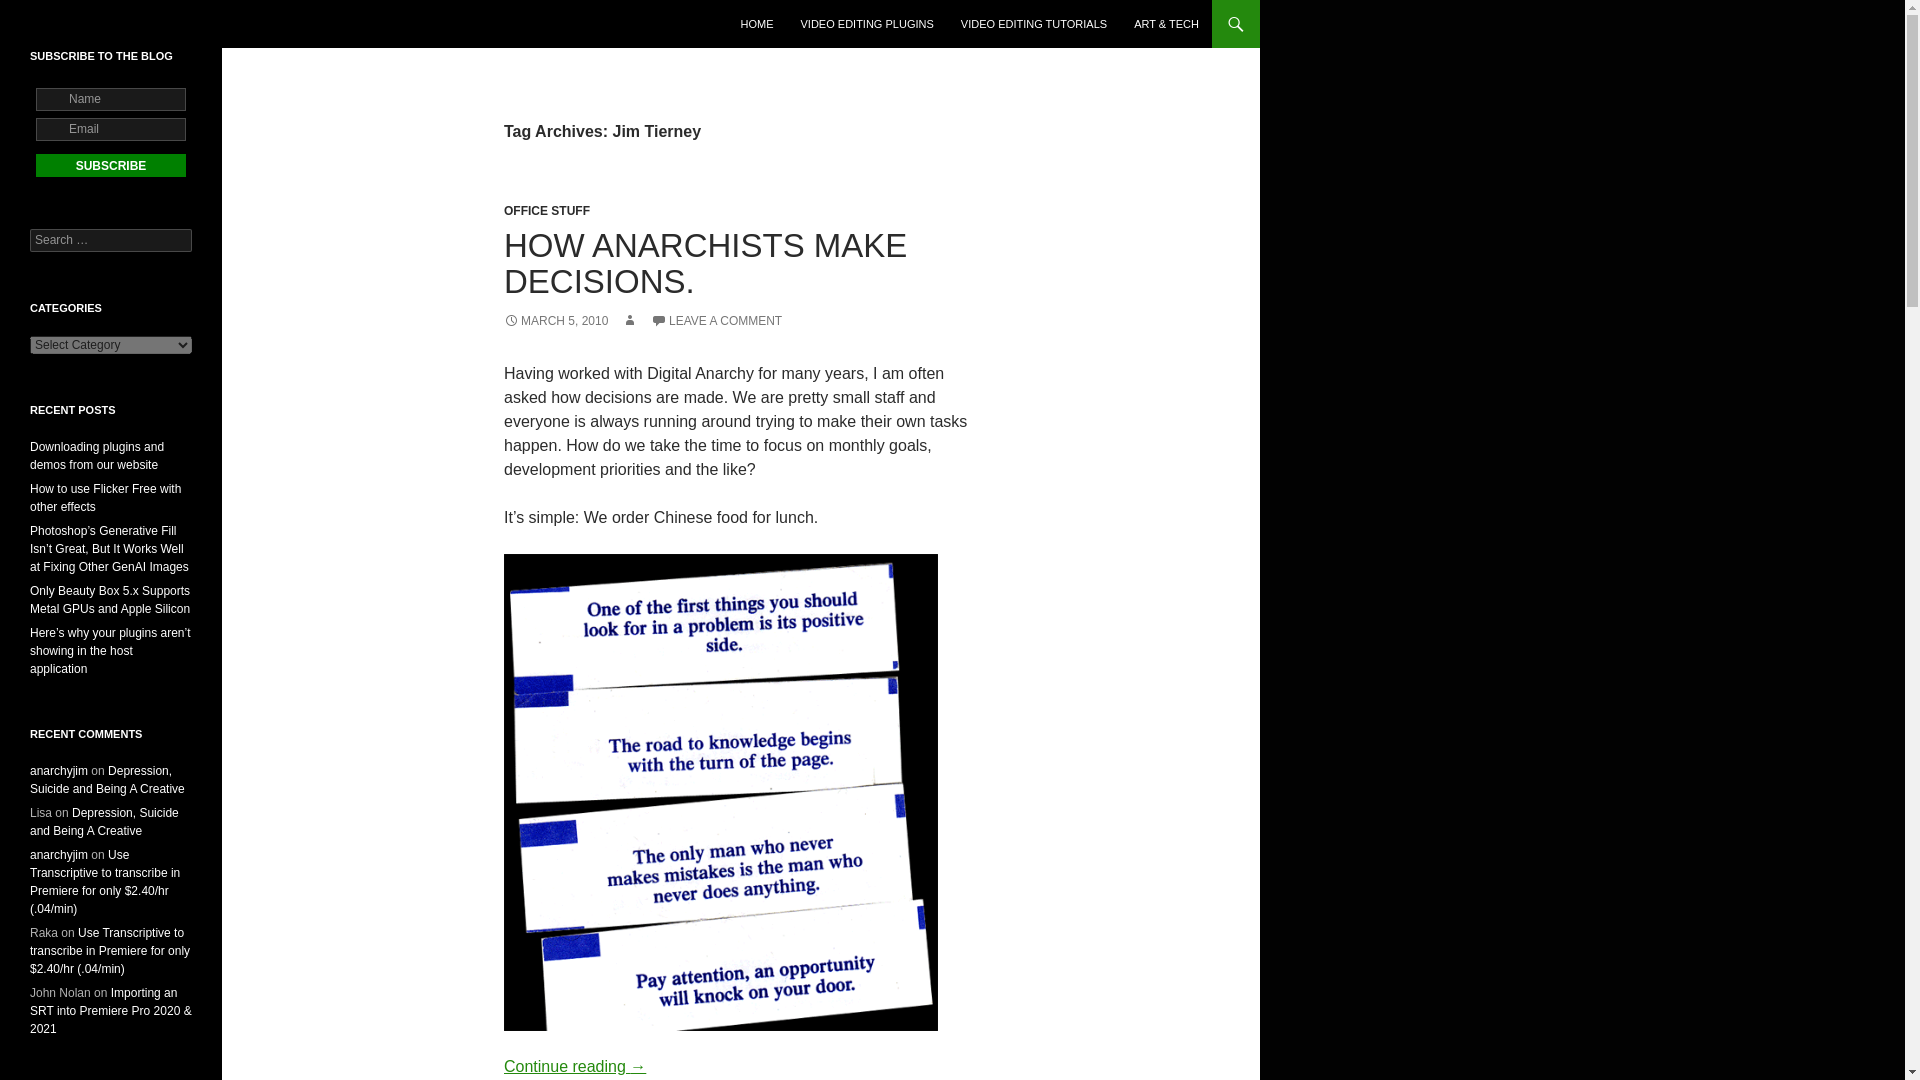  I want to click on MARCH 5, 2010, so click(556, 321).